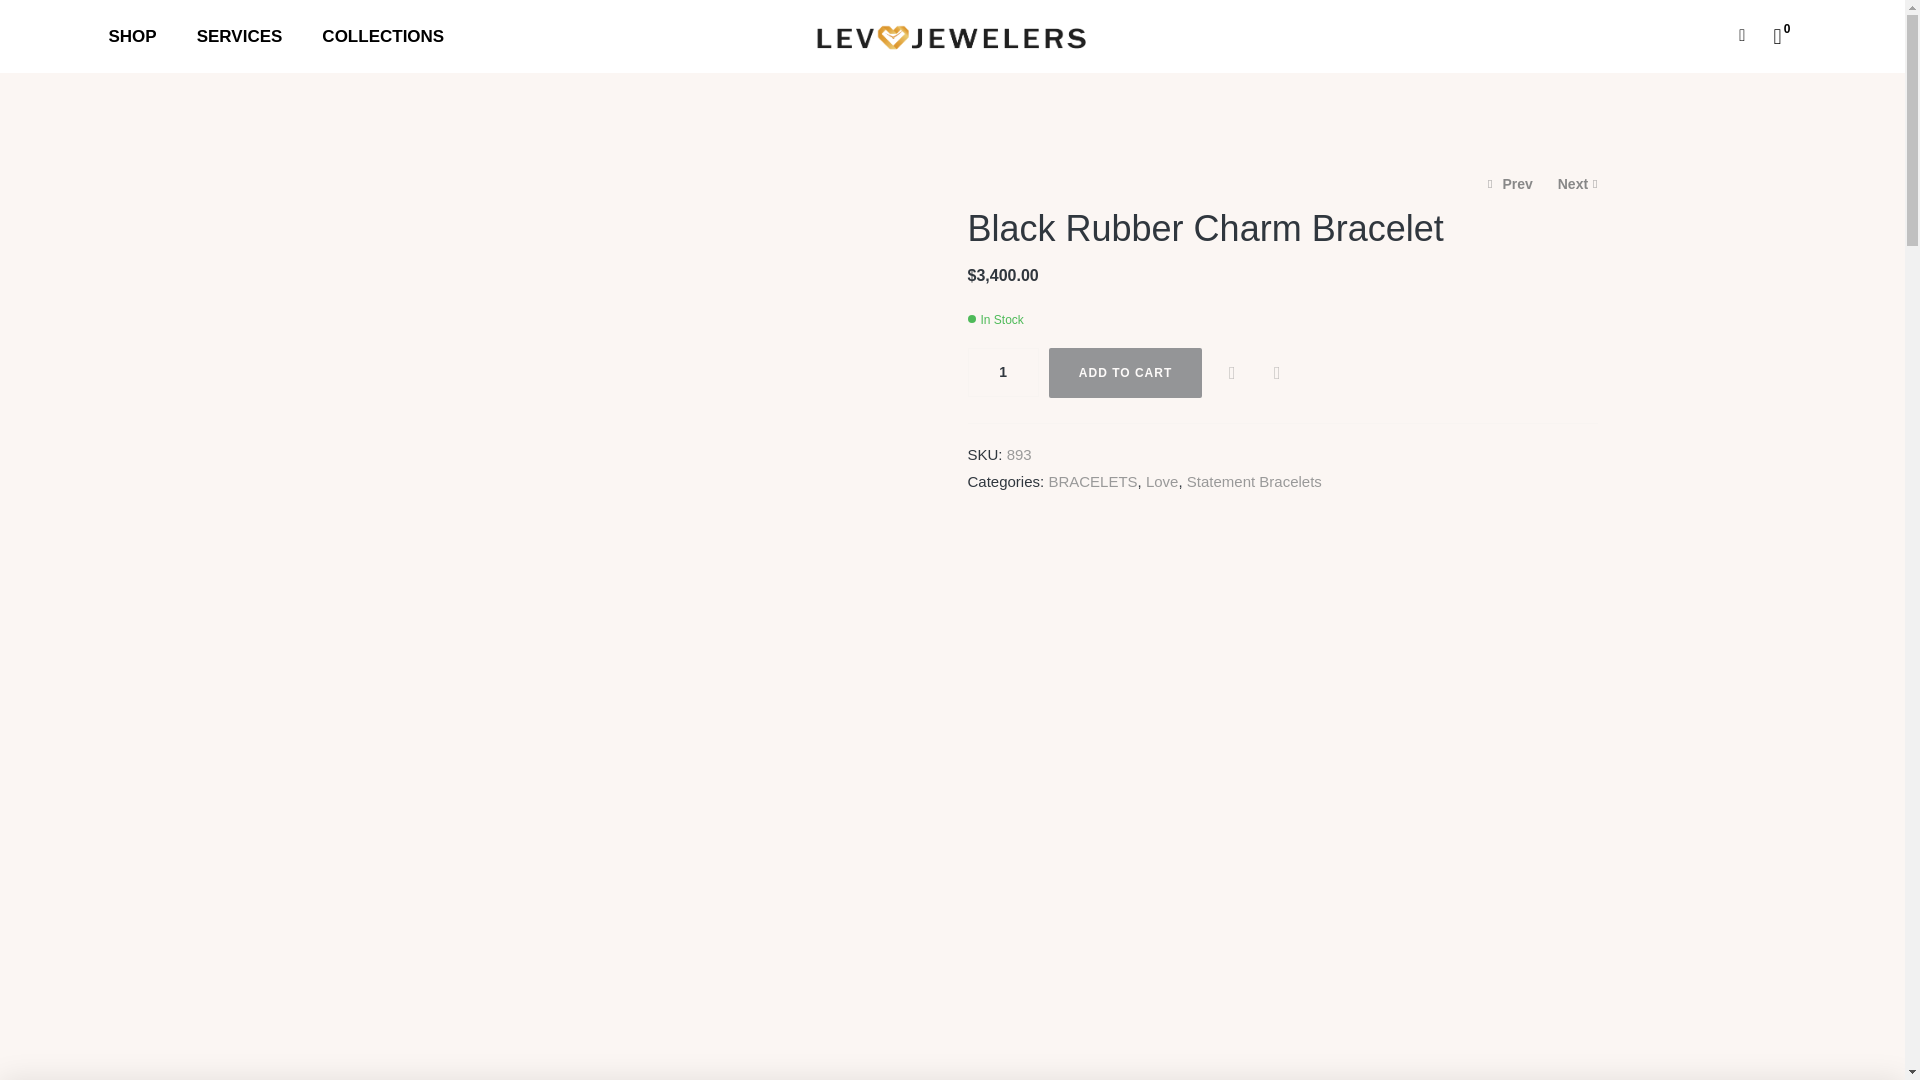 Image resolution: width=1920 pixels, height=1080 pixels. I want to click on SERVICES, so click(240, 37).